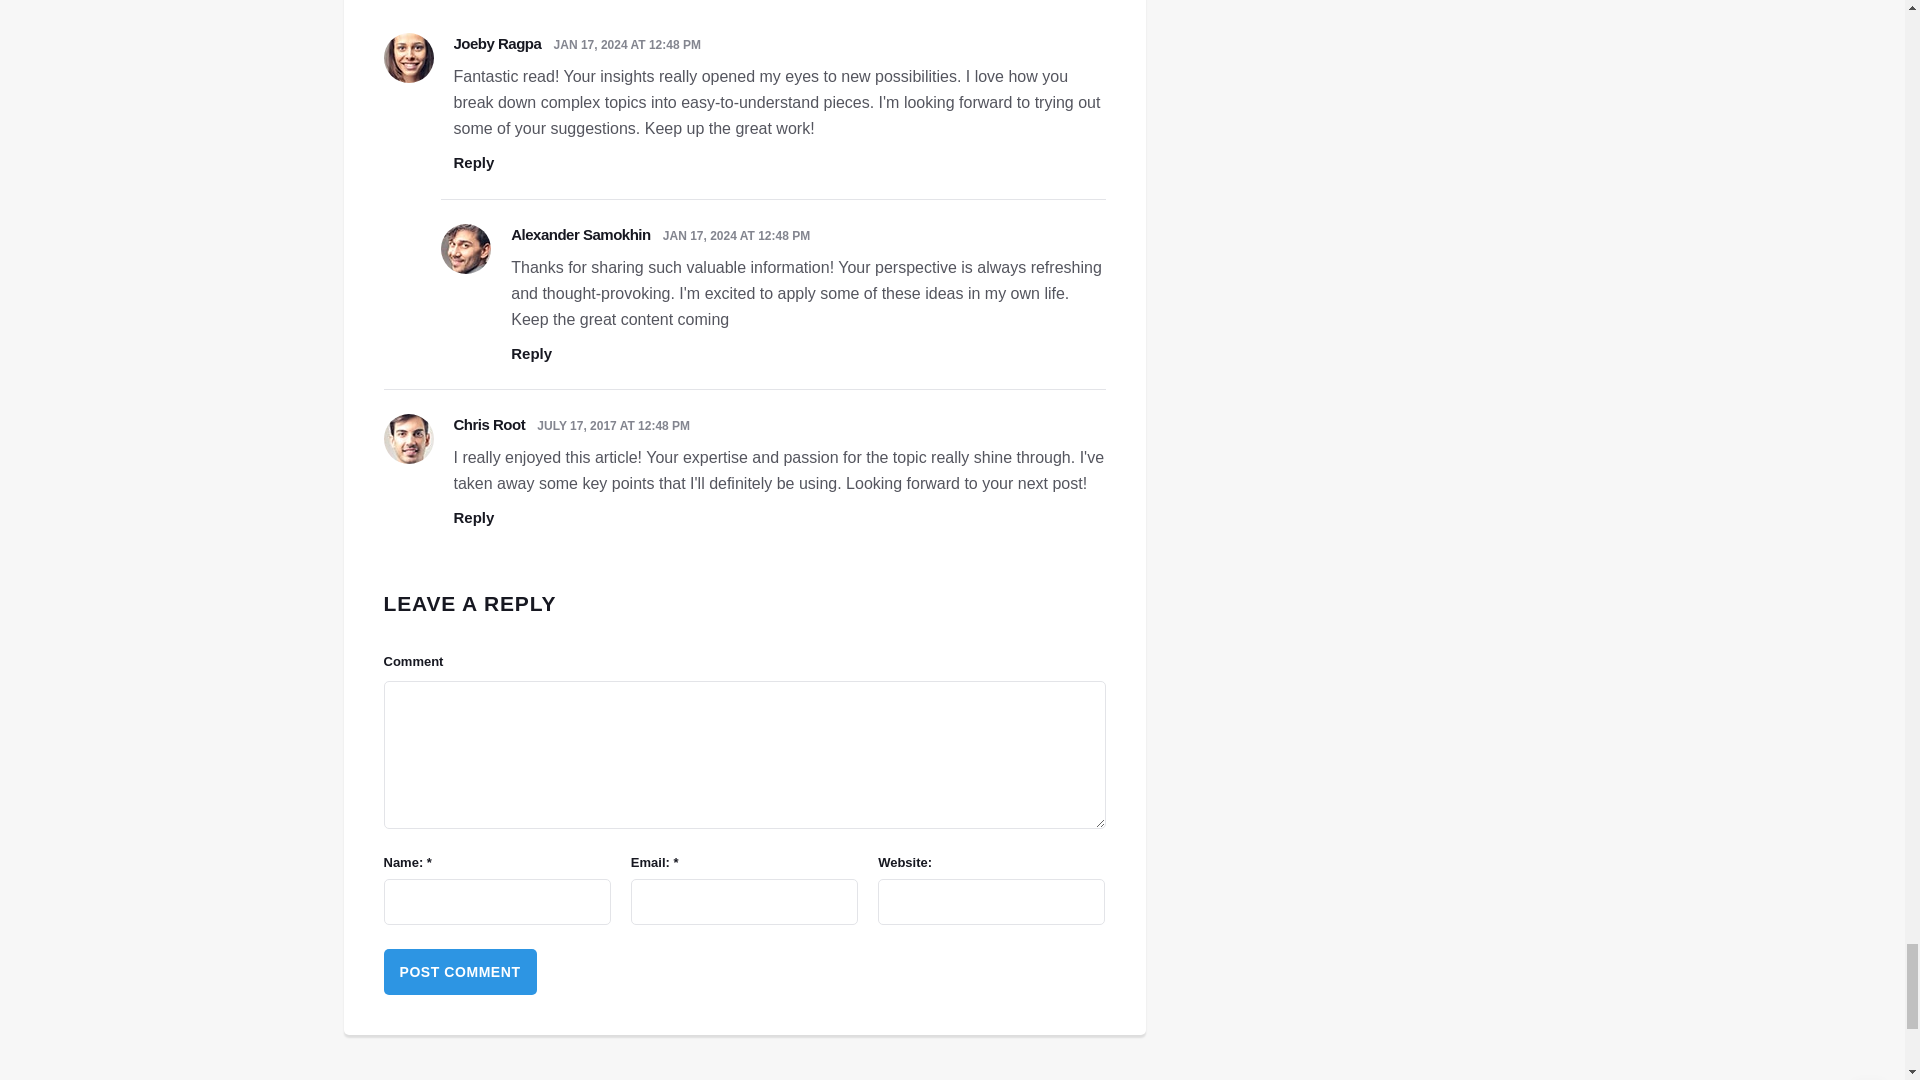 Image resolution: width=1920 pixels, height=1080 pixels. I want to click on Post Comment, so click(460, 972).